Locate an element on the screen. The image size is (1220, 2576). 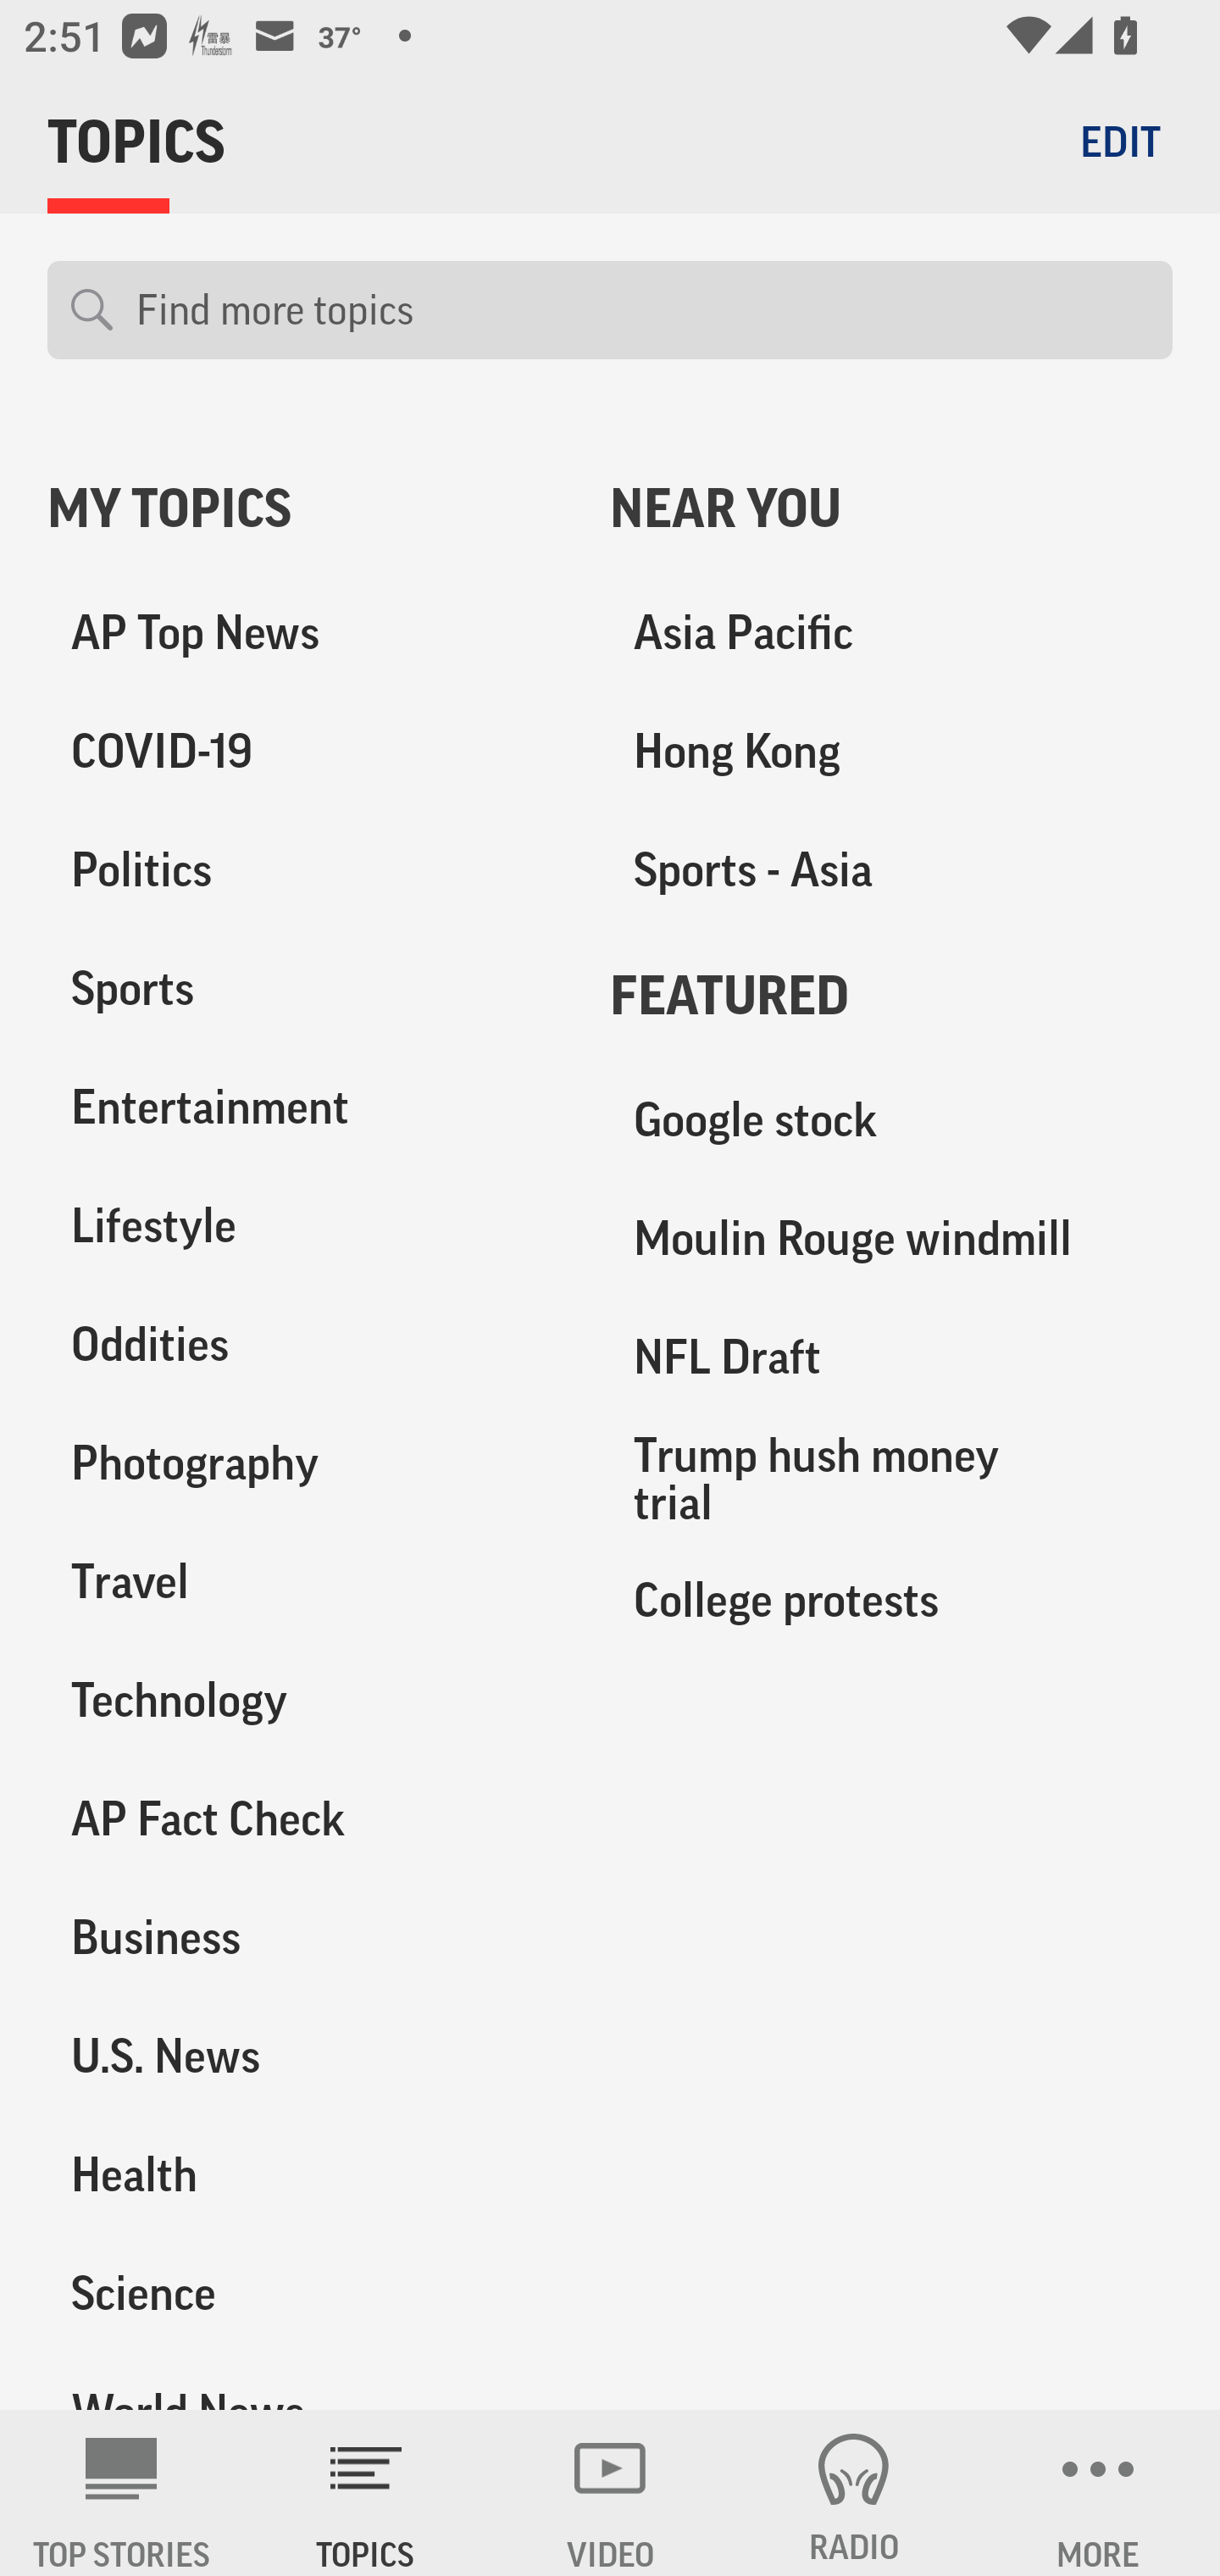
EDIT is located at coordinates (1120, 141).